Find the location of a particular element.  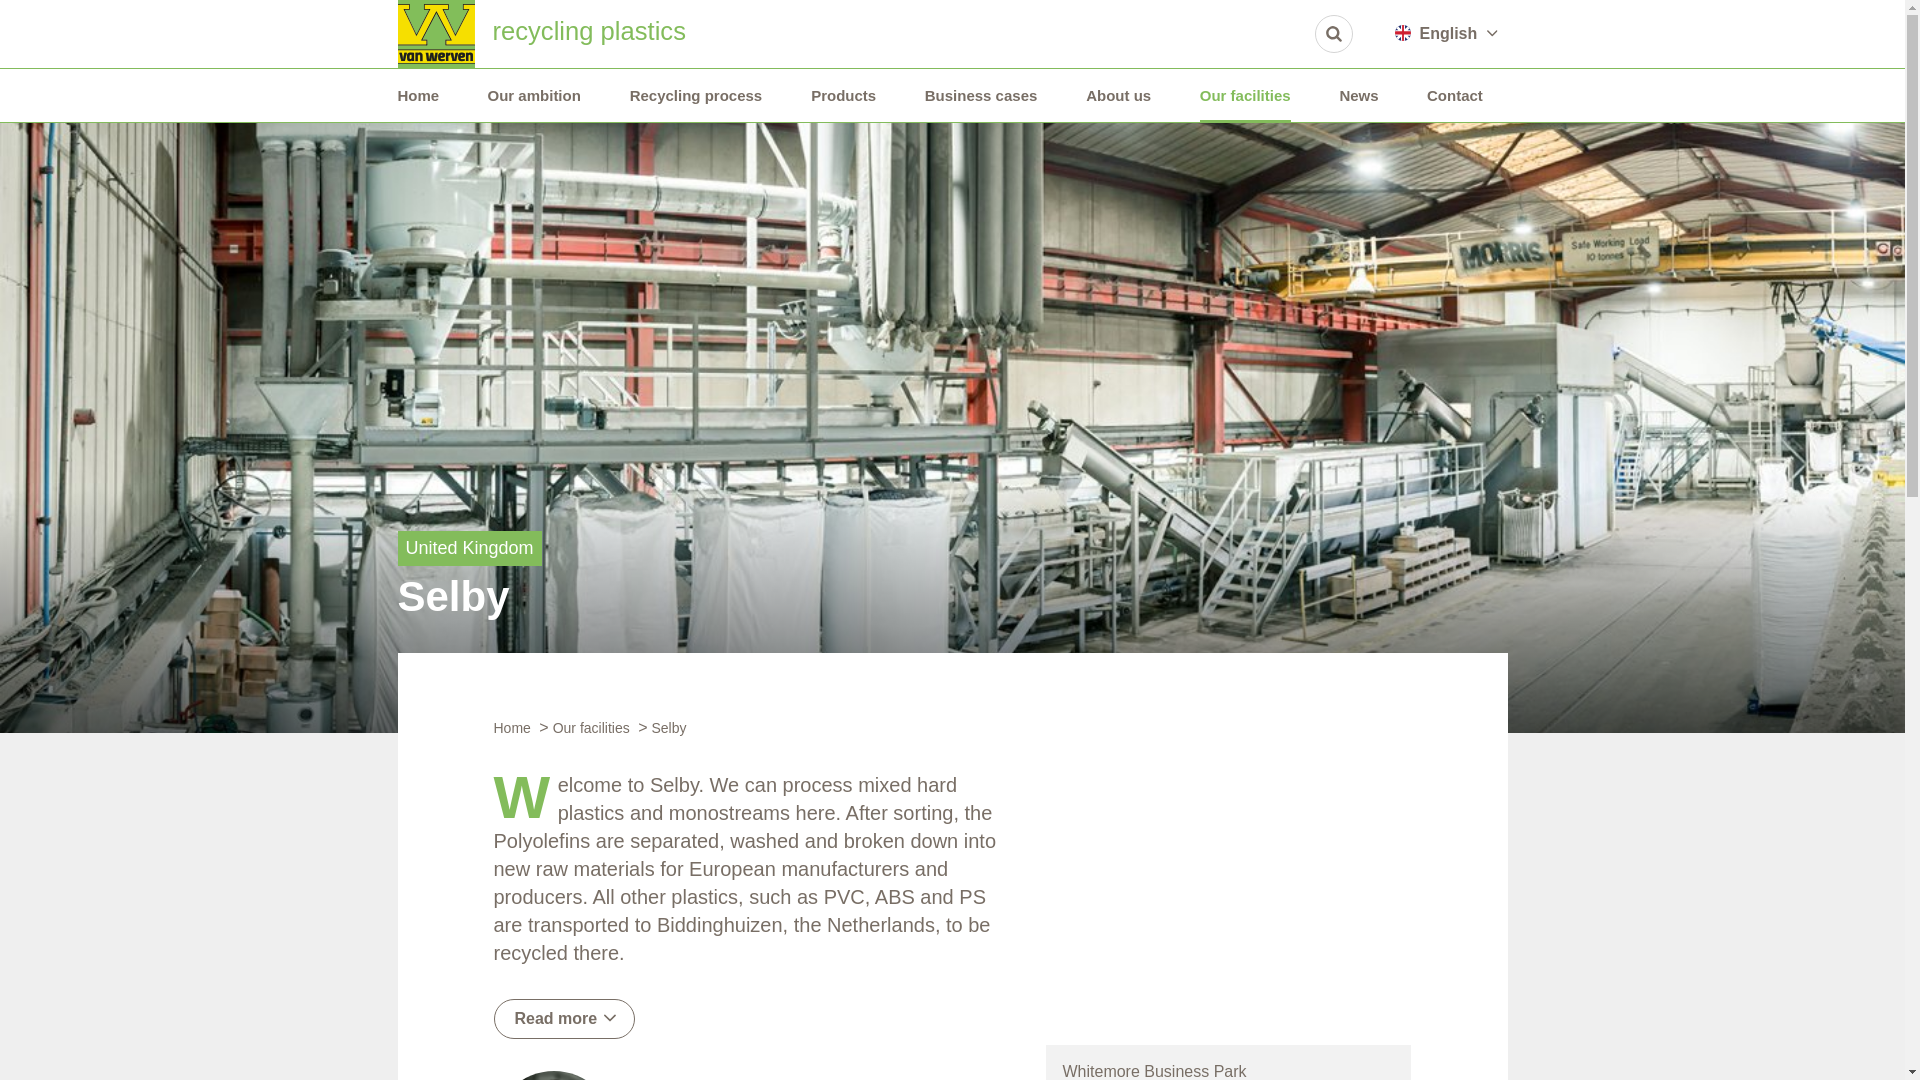

Contact is located at coordinates (1454, 96).